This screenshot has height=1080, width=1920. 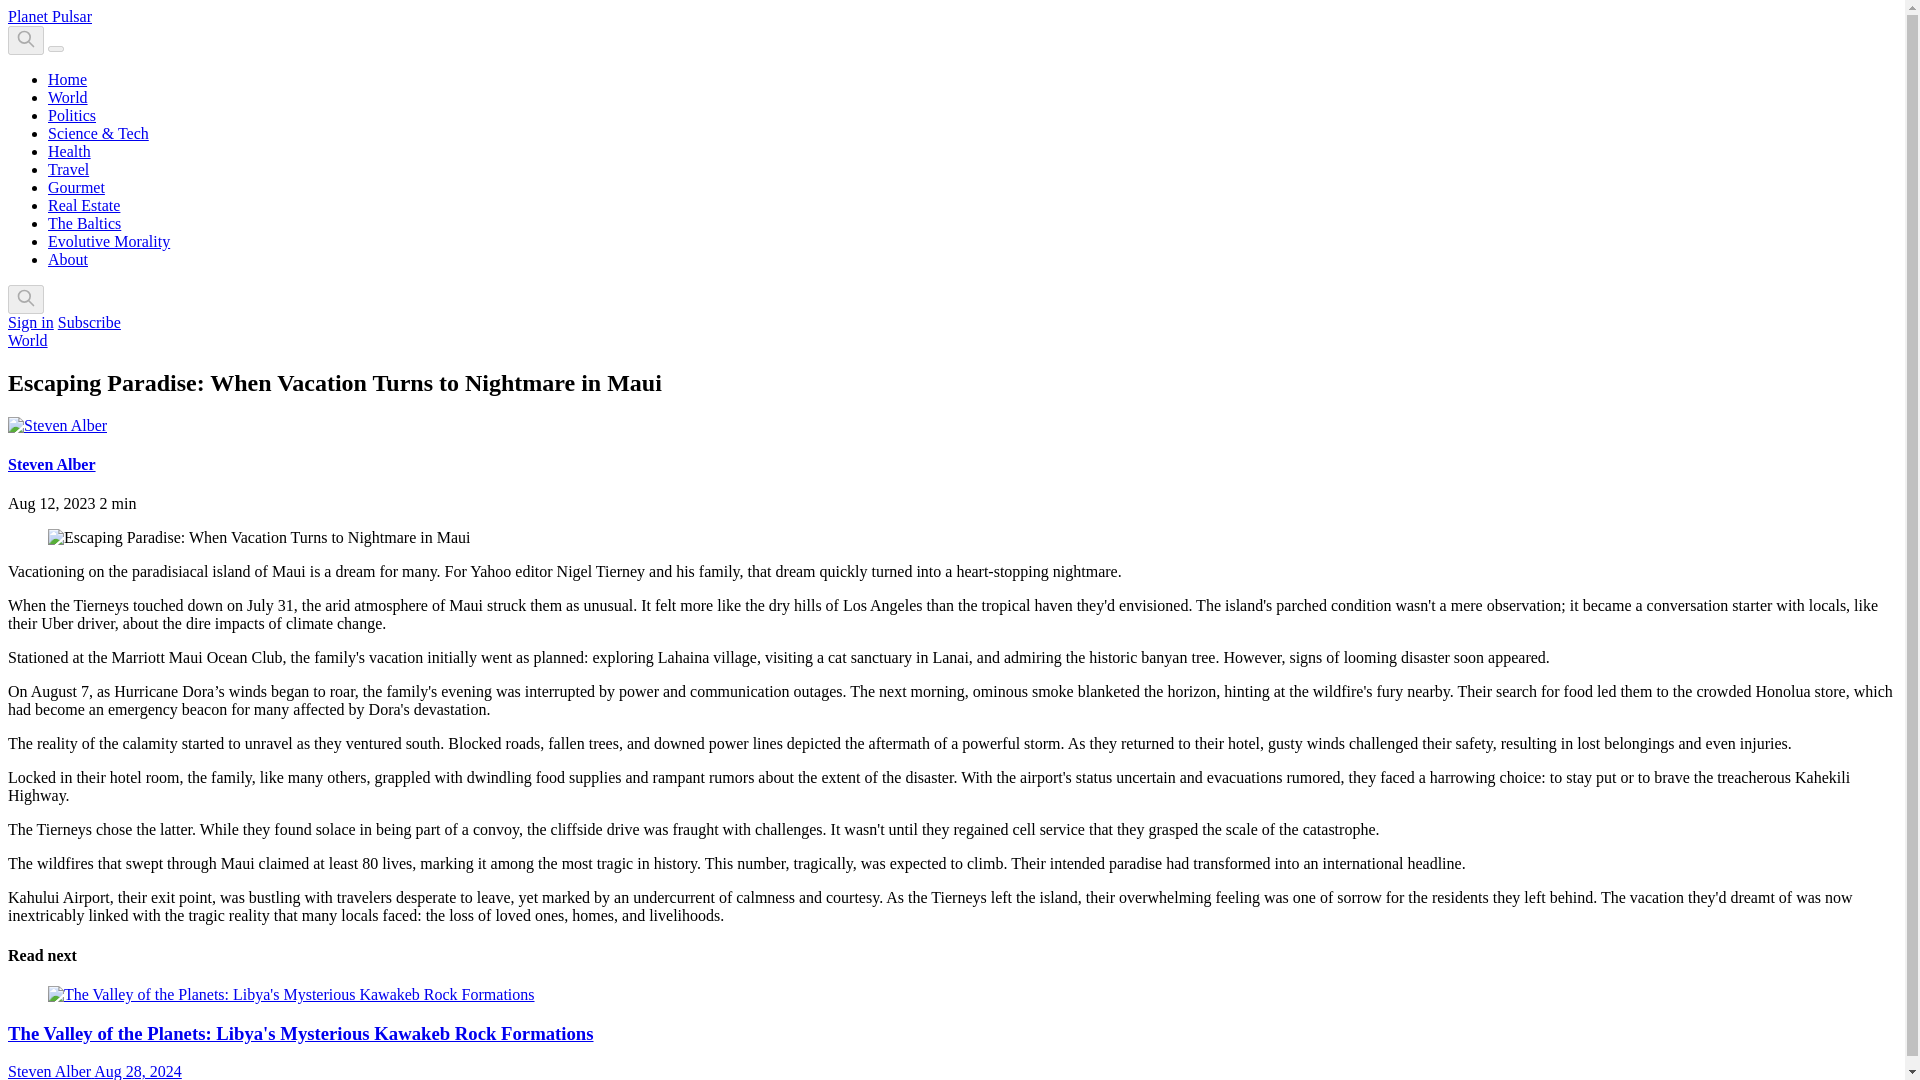 I want to click on Home, so click(x=67, y=79).